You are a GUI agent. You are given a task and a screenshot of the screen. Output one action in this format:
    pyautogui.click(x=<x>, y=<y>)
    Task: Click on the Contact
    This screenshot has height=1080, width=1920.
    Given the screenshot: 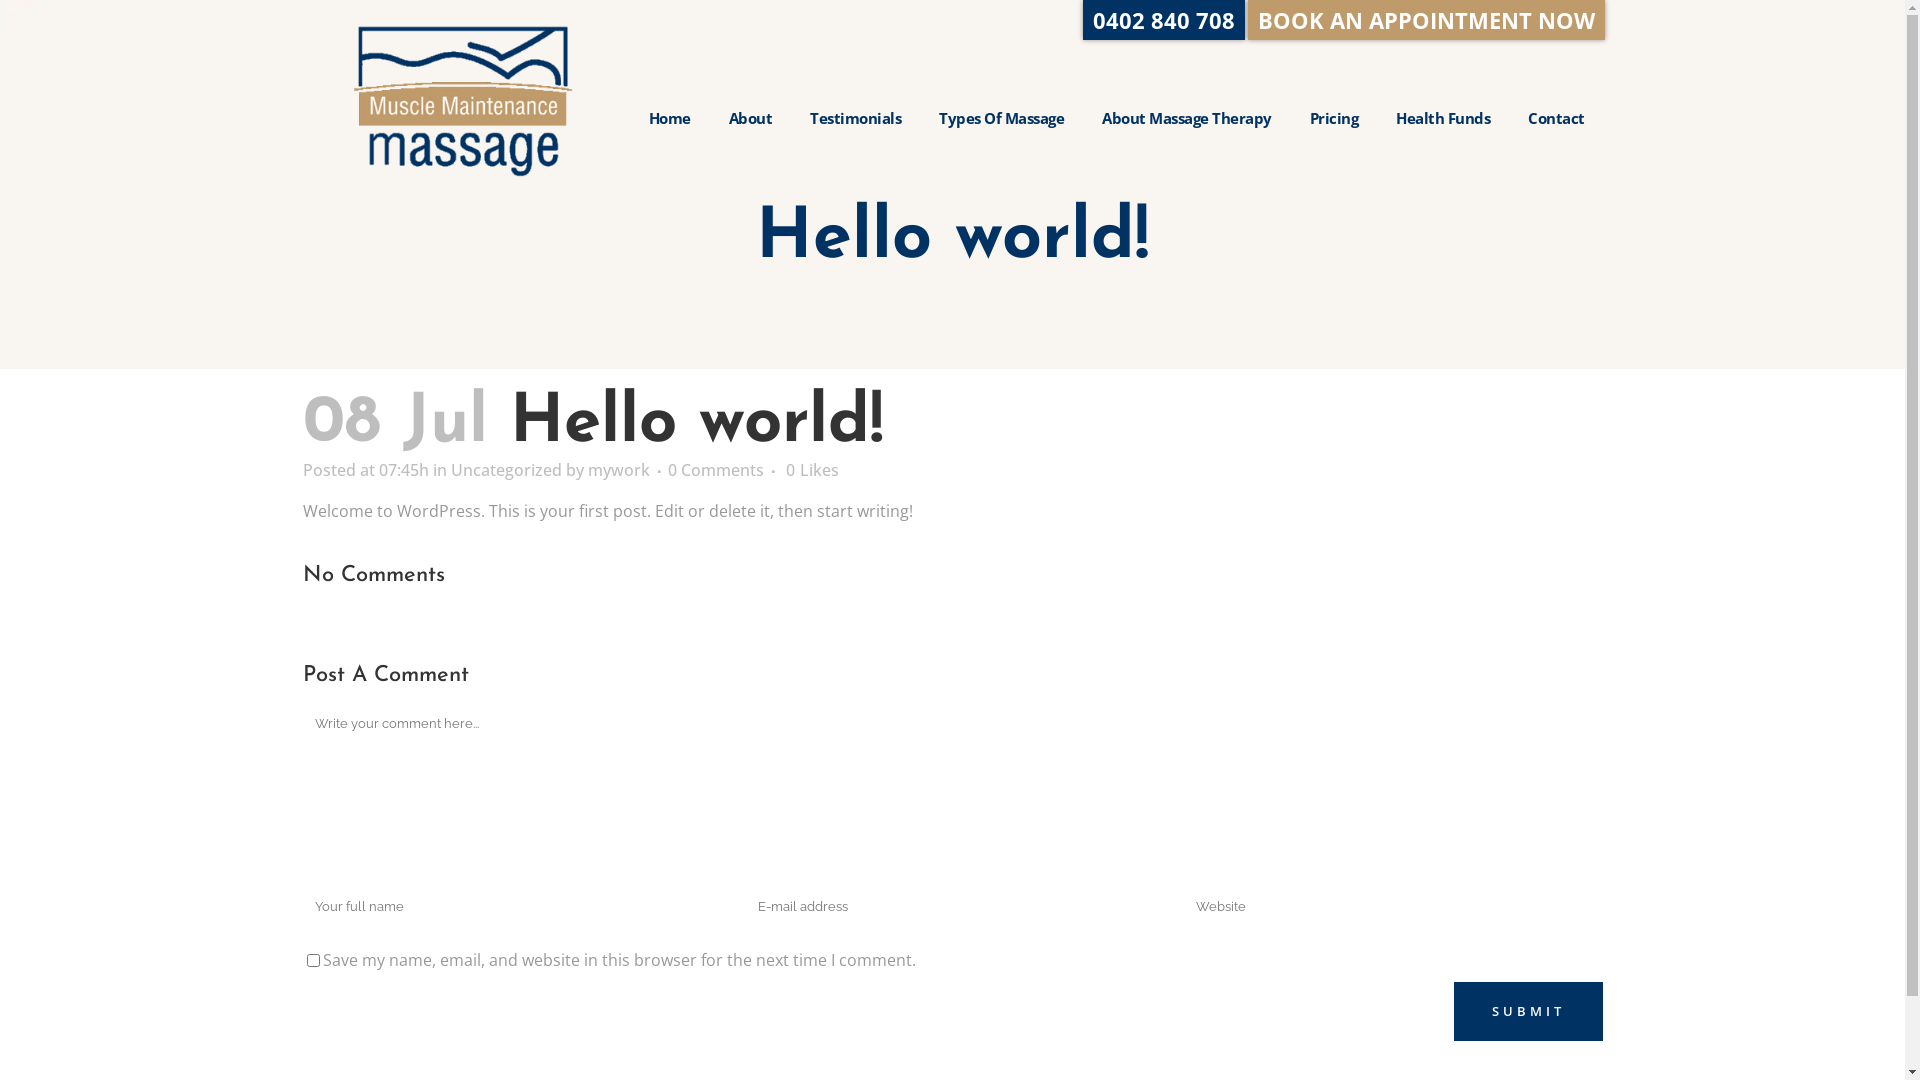 What is the action you would take?
    pyautogui.click(x=1556, y=118)
    